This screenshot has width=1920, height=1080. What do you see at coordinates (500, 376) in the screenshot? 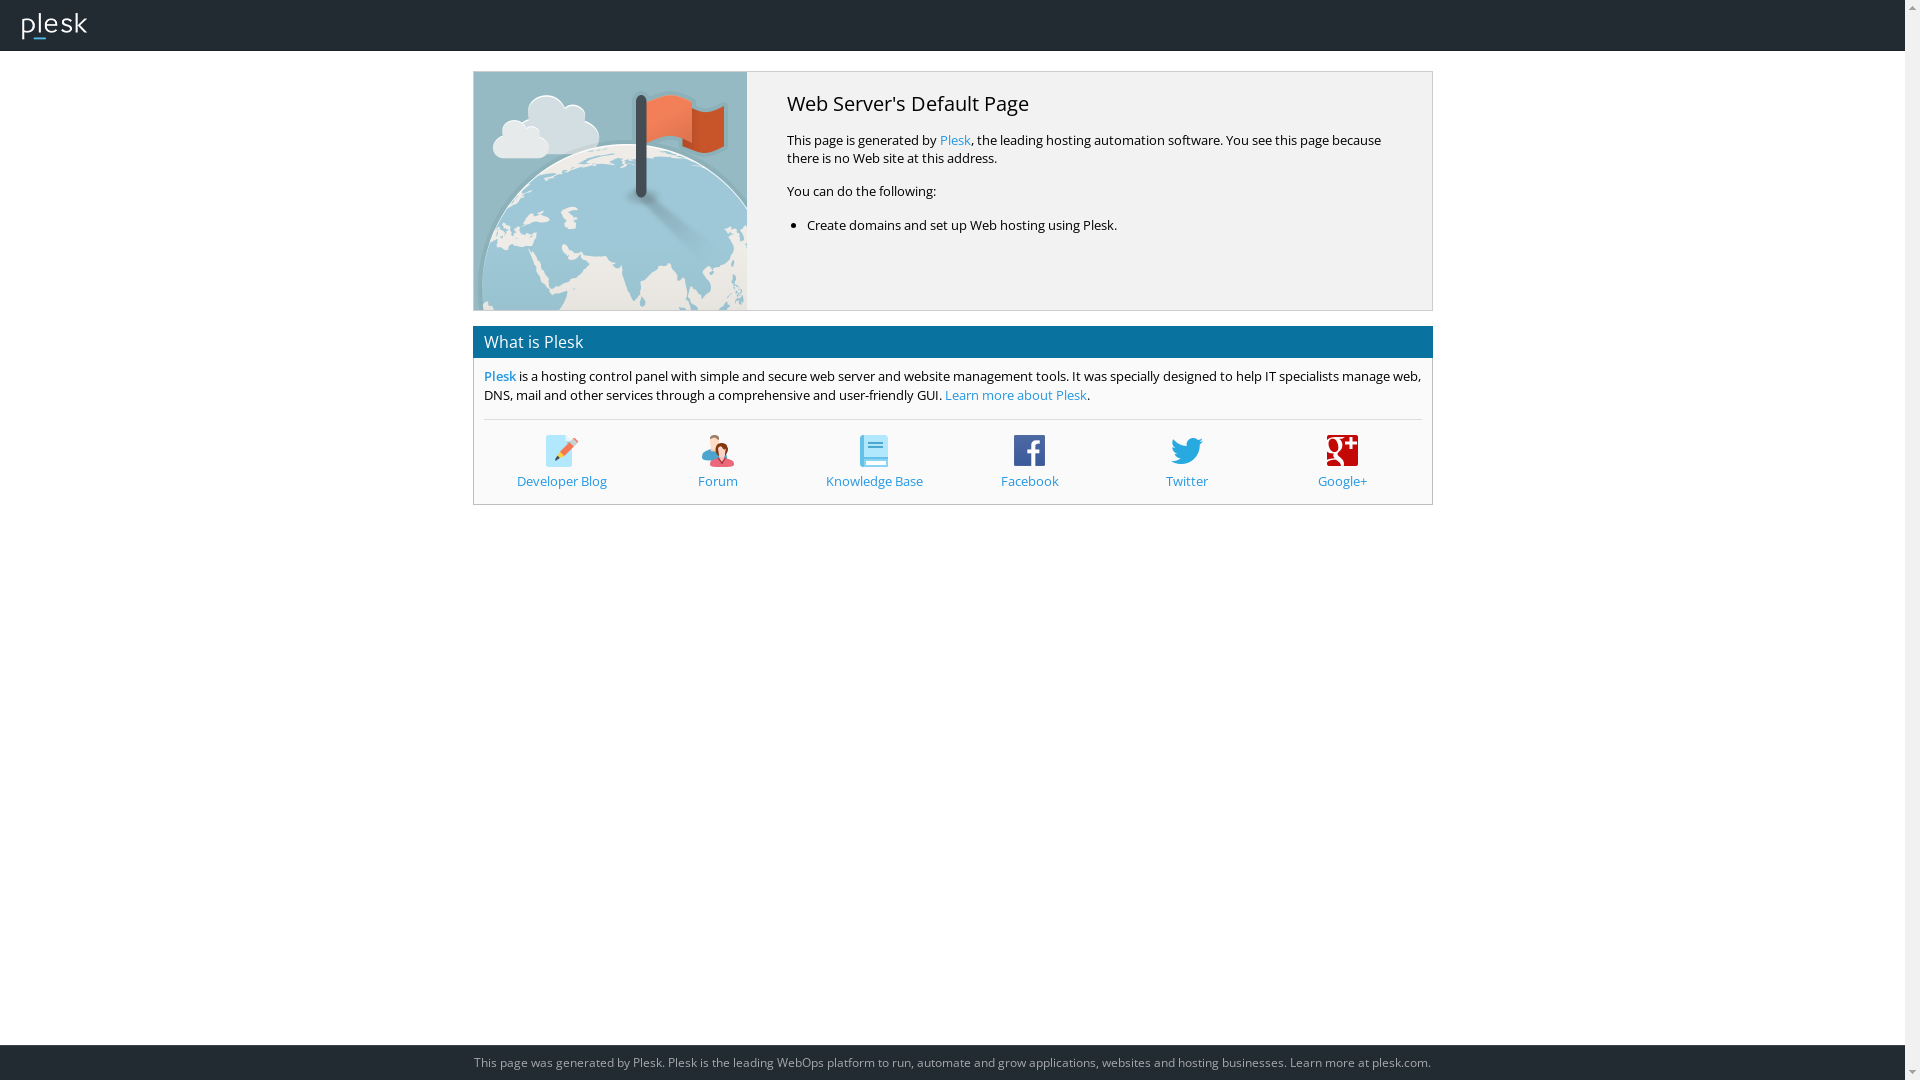
I see `Plesk` at bounding box center [500, 376].